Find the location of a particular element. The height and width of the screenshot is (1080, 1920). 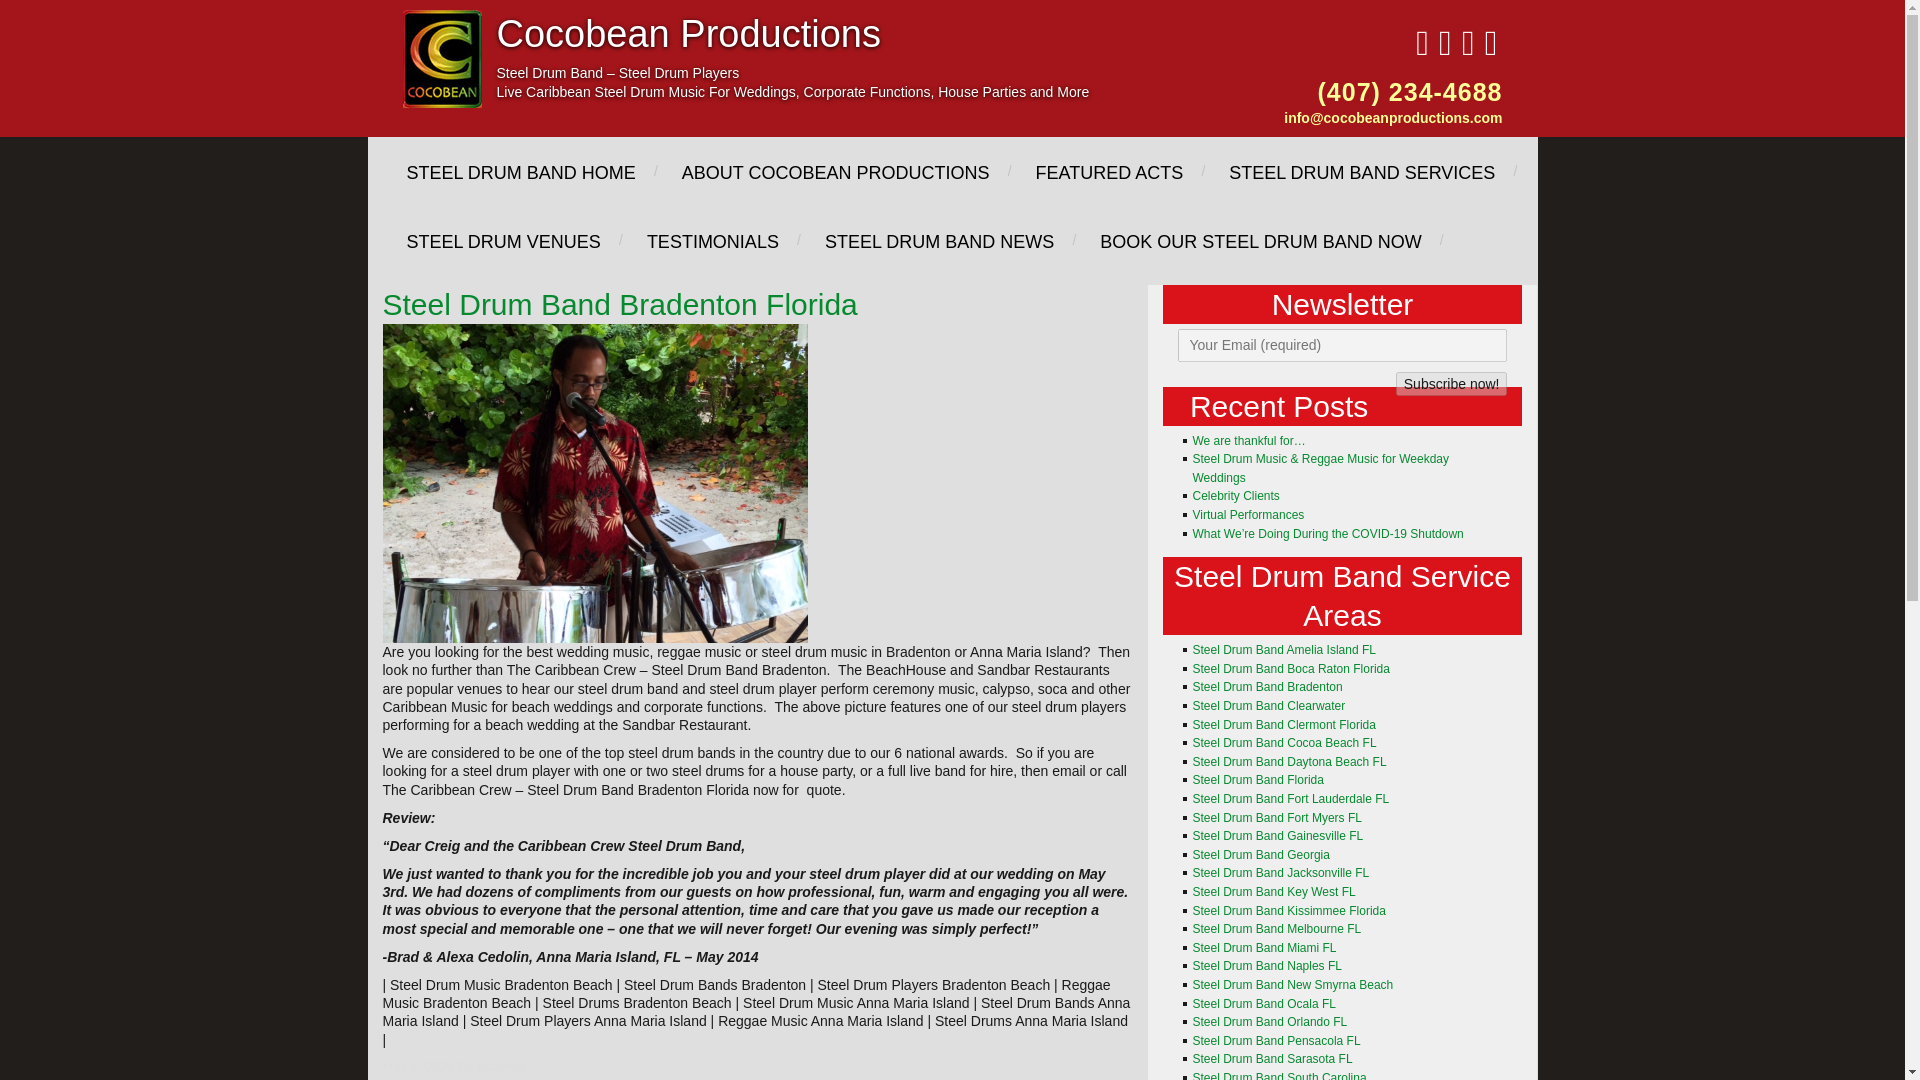

STEEL DRUM BAND SERVICES is located at coordinates (1360, 171).